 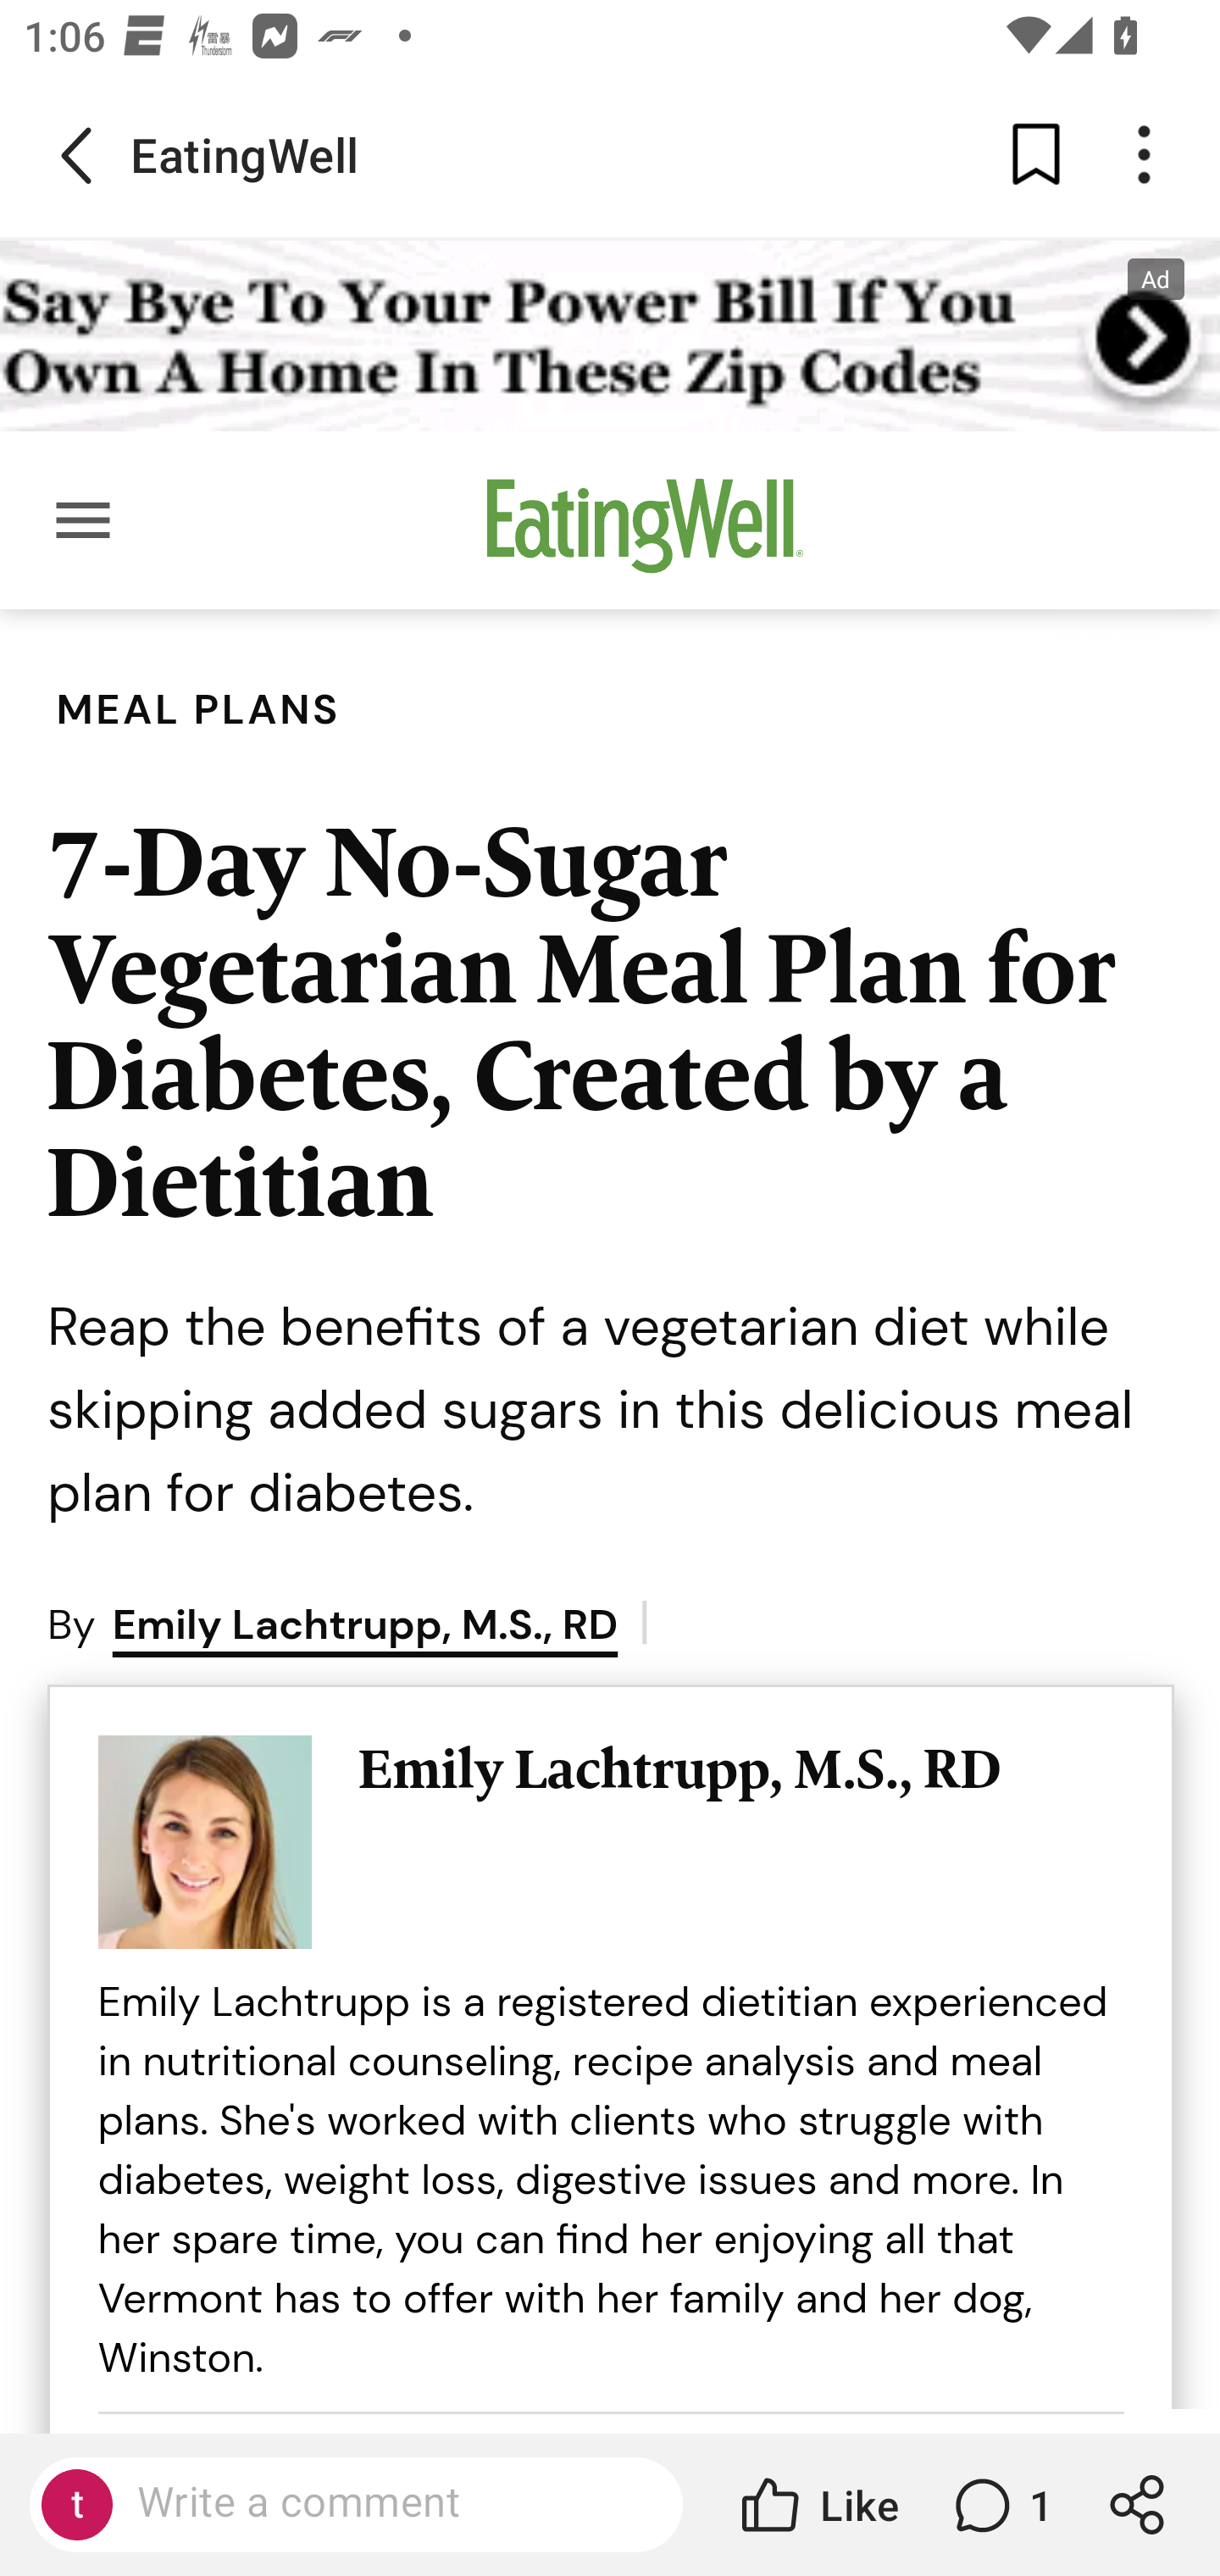 What do you see at coordinates (364, 1626) in the screenshot?
I see `Emily Lachtrupp, M.S., RD` at bounding box center [364, 1626].